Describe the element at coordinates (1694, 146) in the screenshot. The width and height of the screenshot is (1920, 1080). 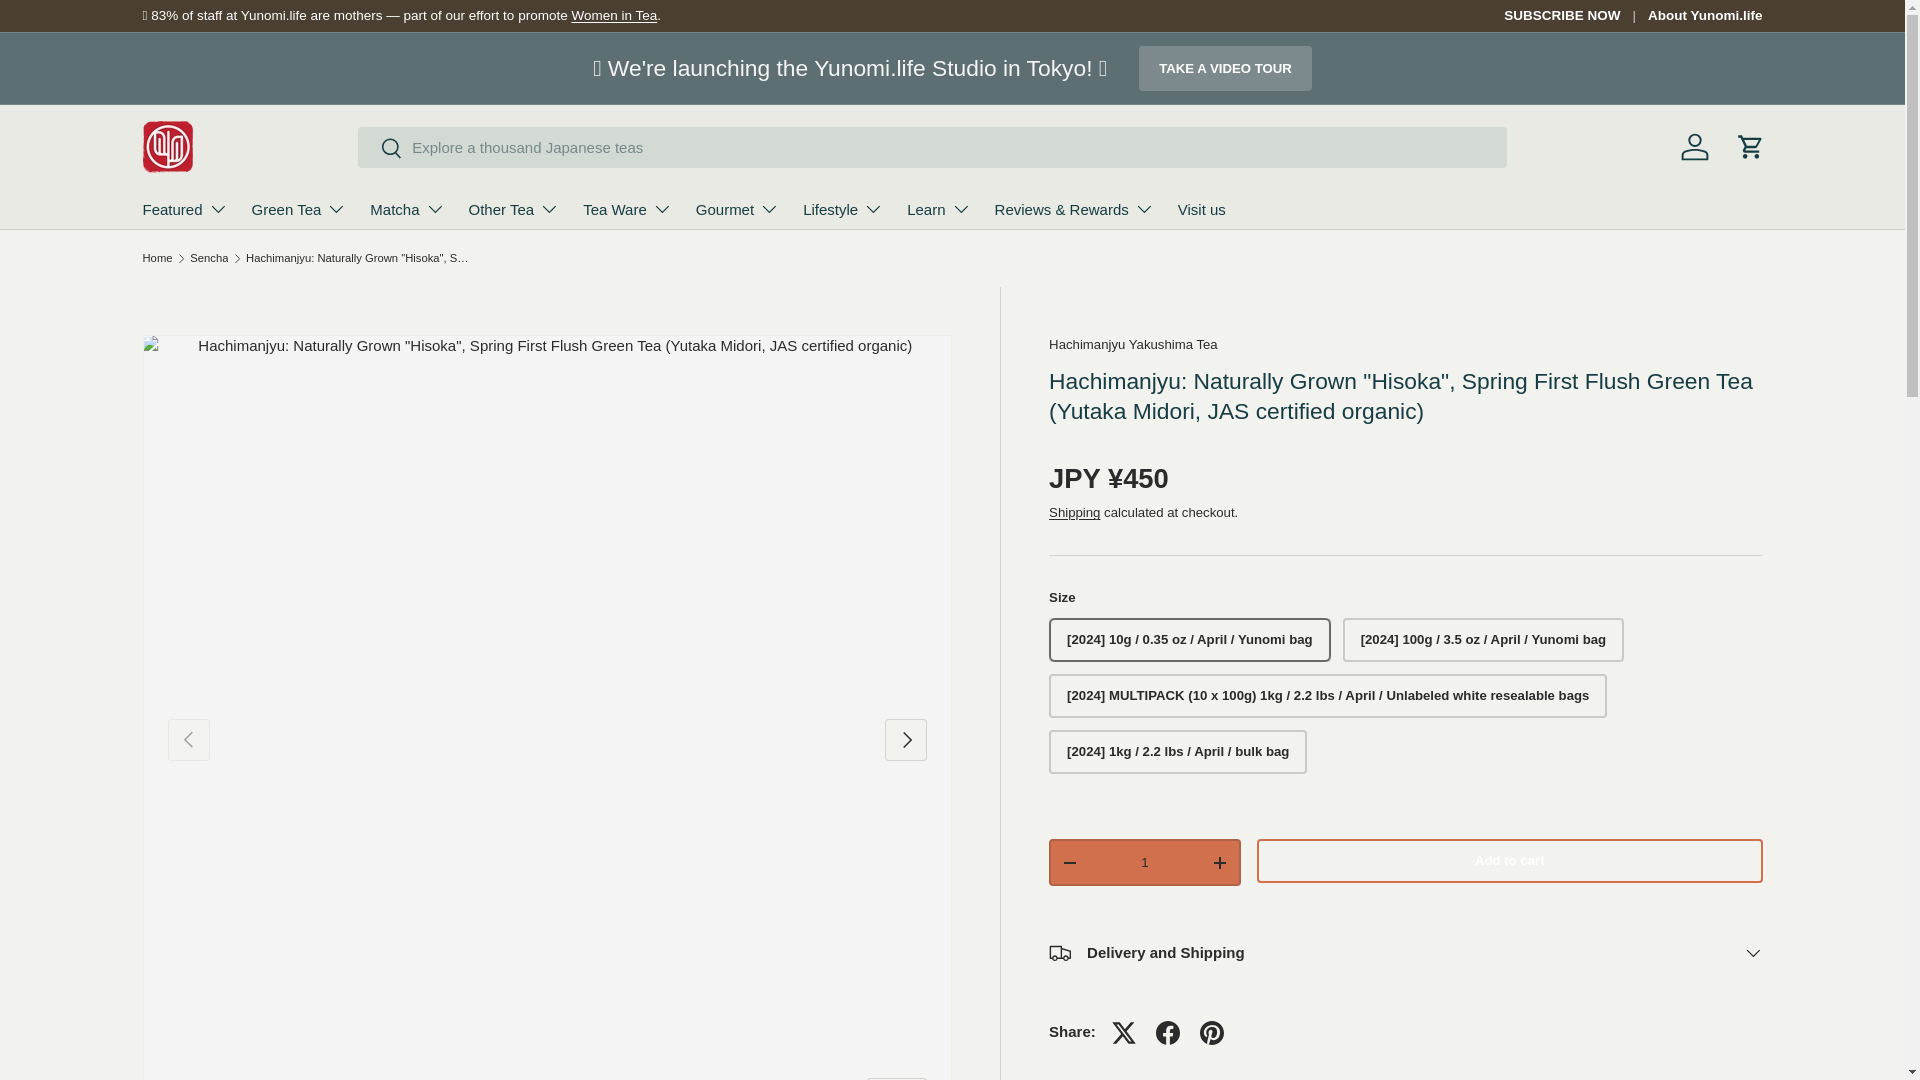
I see `Log in` at that location.